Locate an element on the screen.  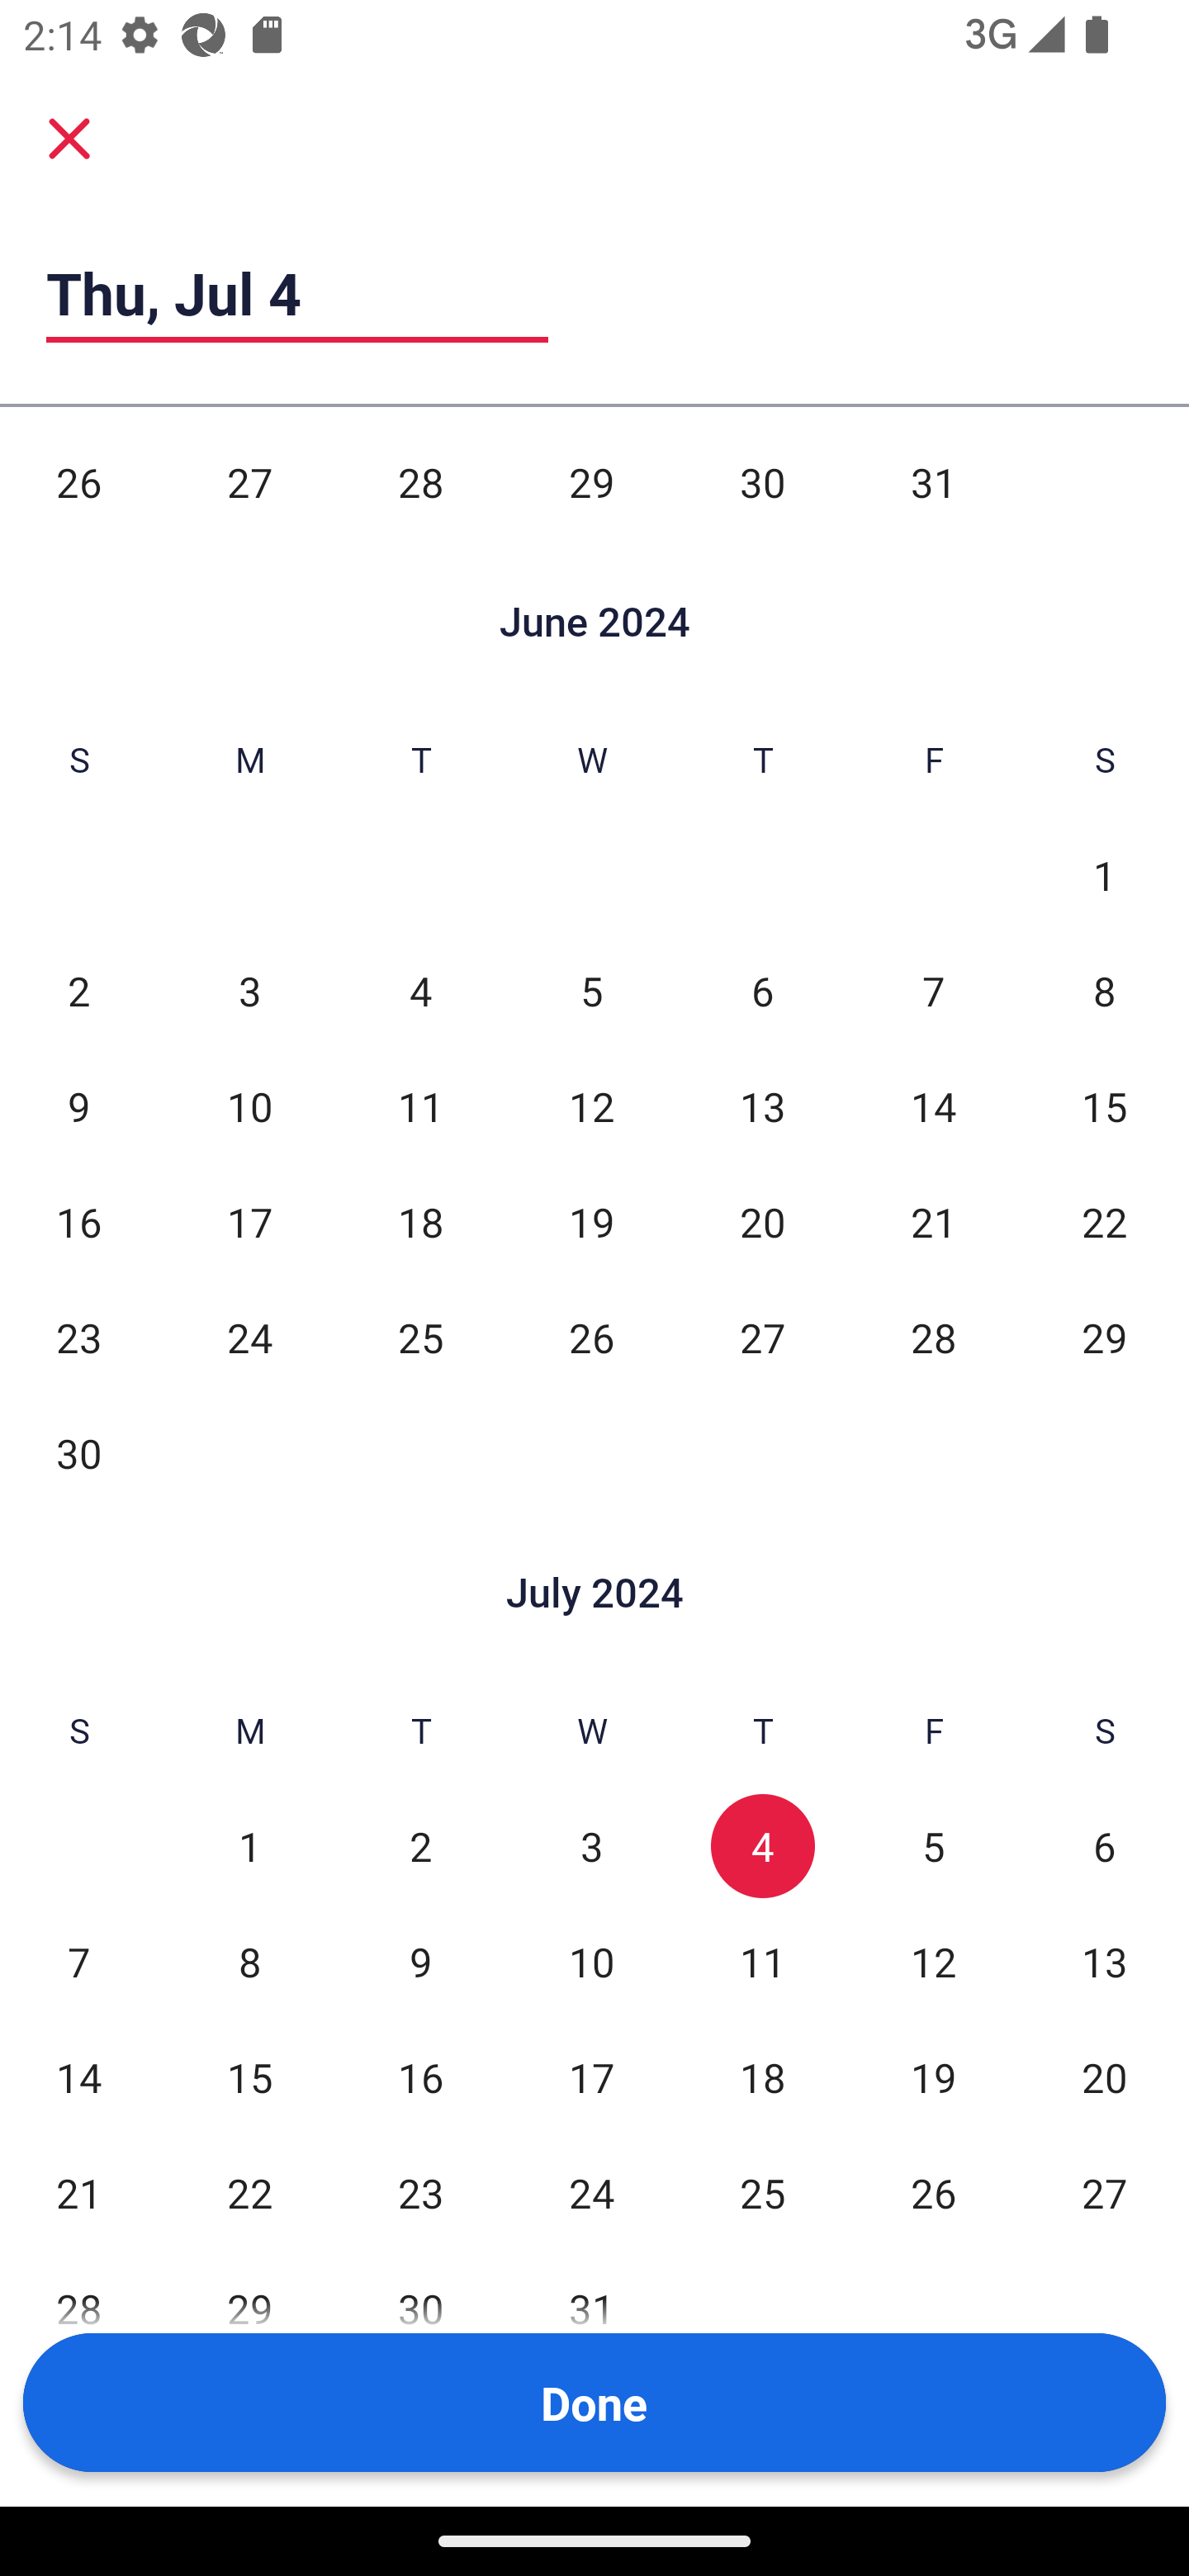
23 Tue, Jul 23, Not Selected is located at coordinates (421, 2193).